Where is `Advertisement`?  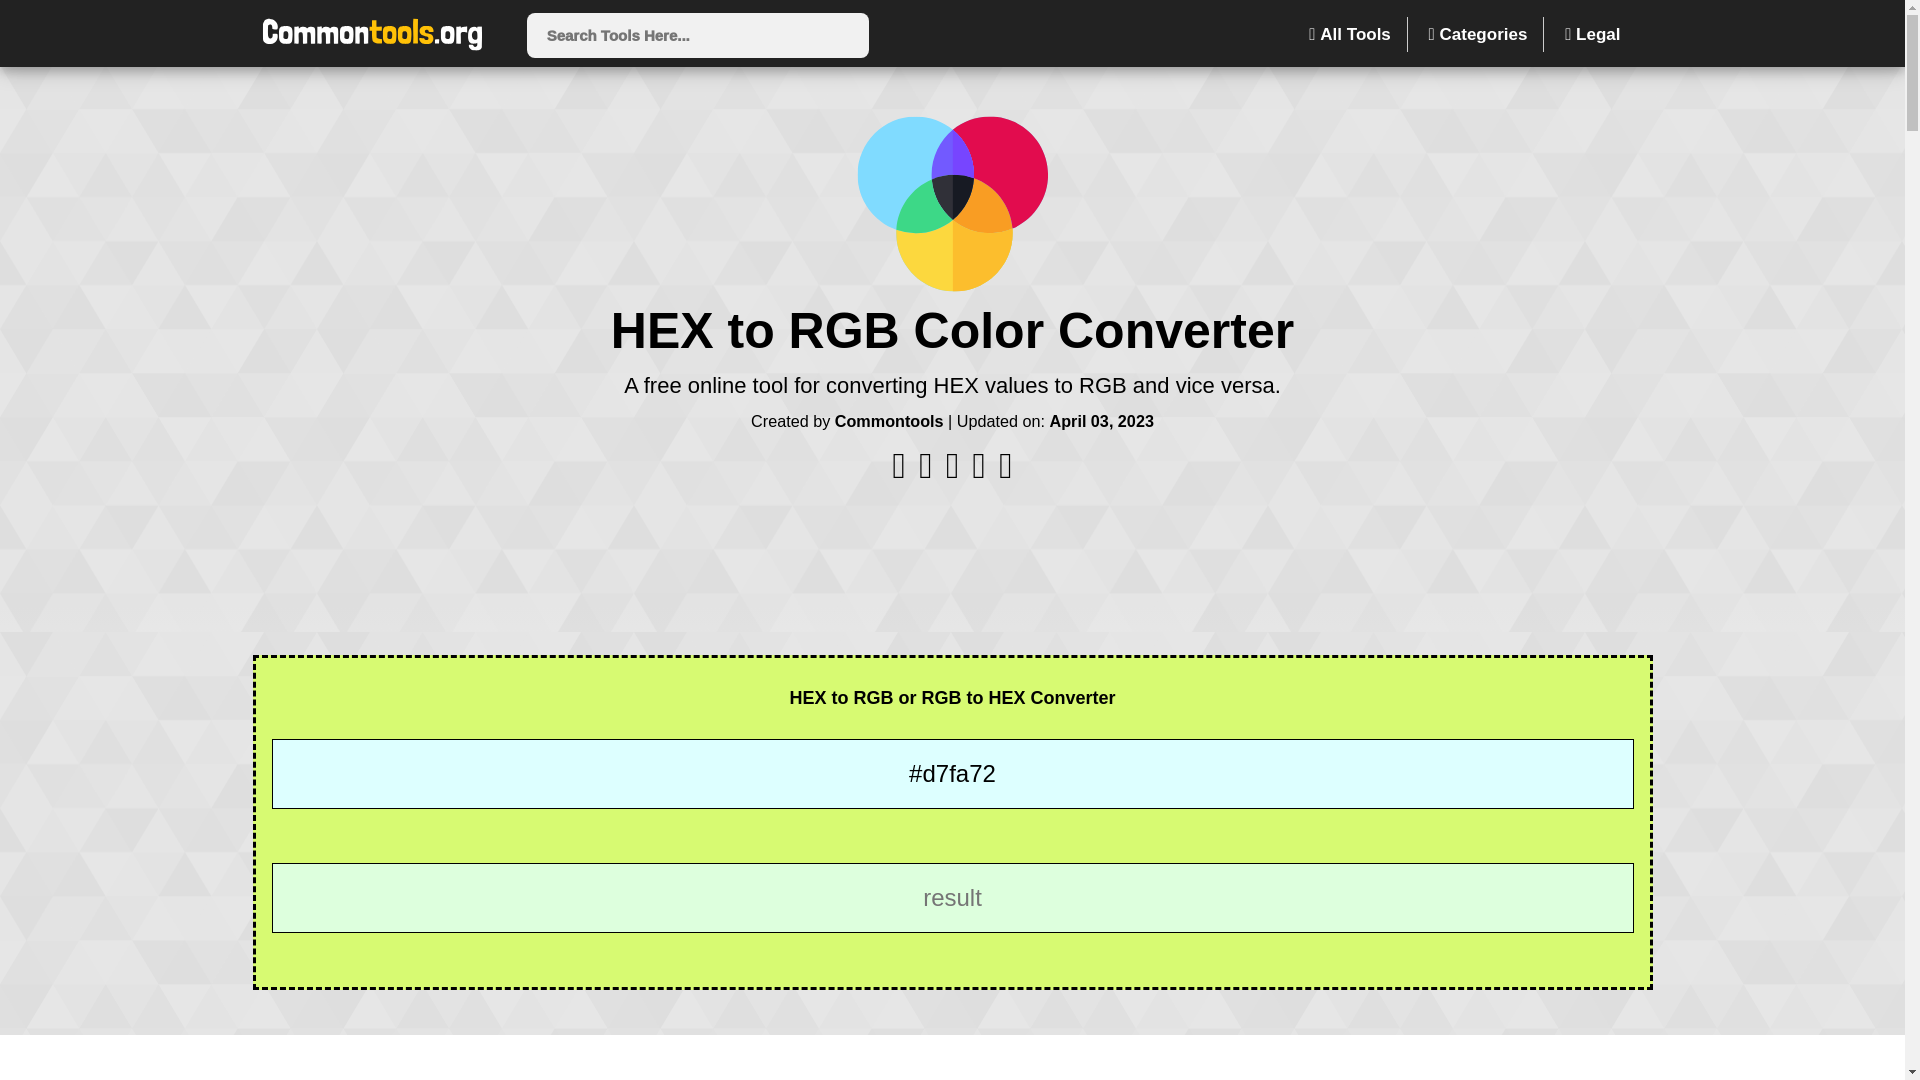 Advertisement is located at coordinates (951, 564).